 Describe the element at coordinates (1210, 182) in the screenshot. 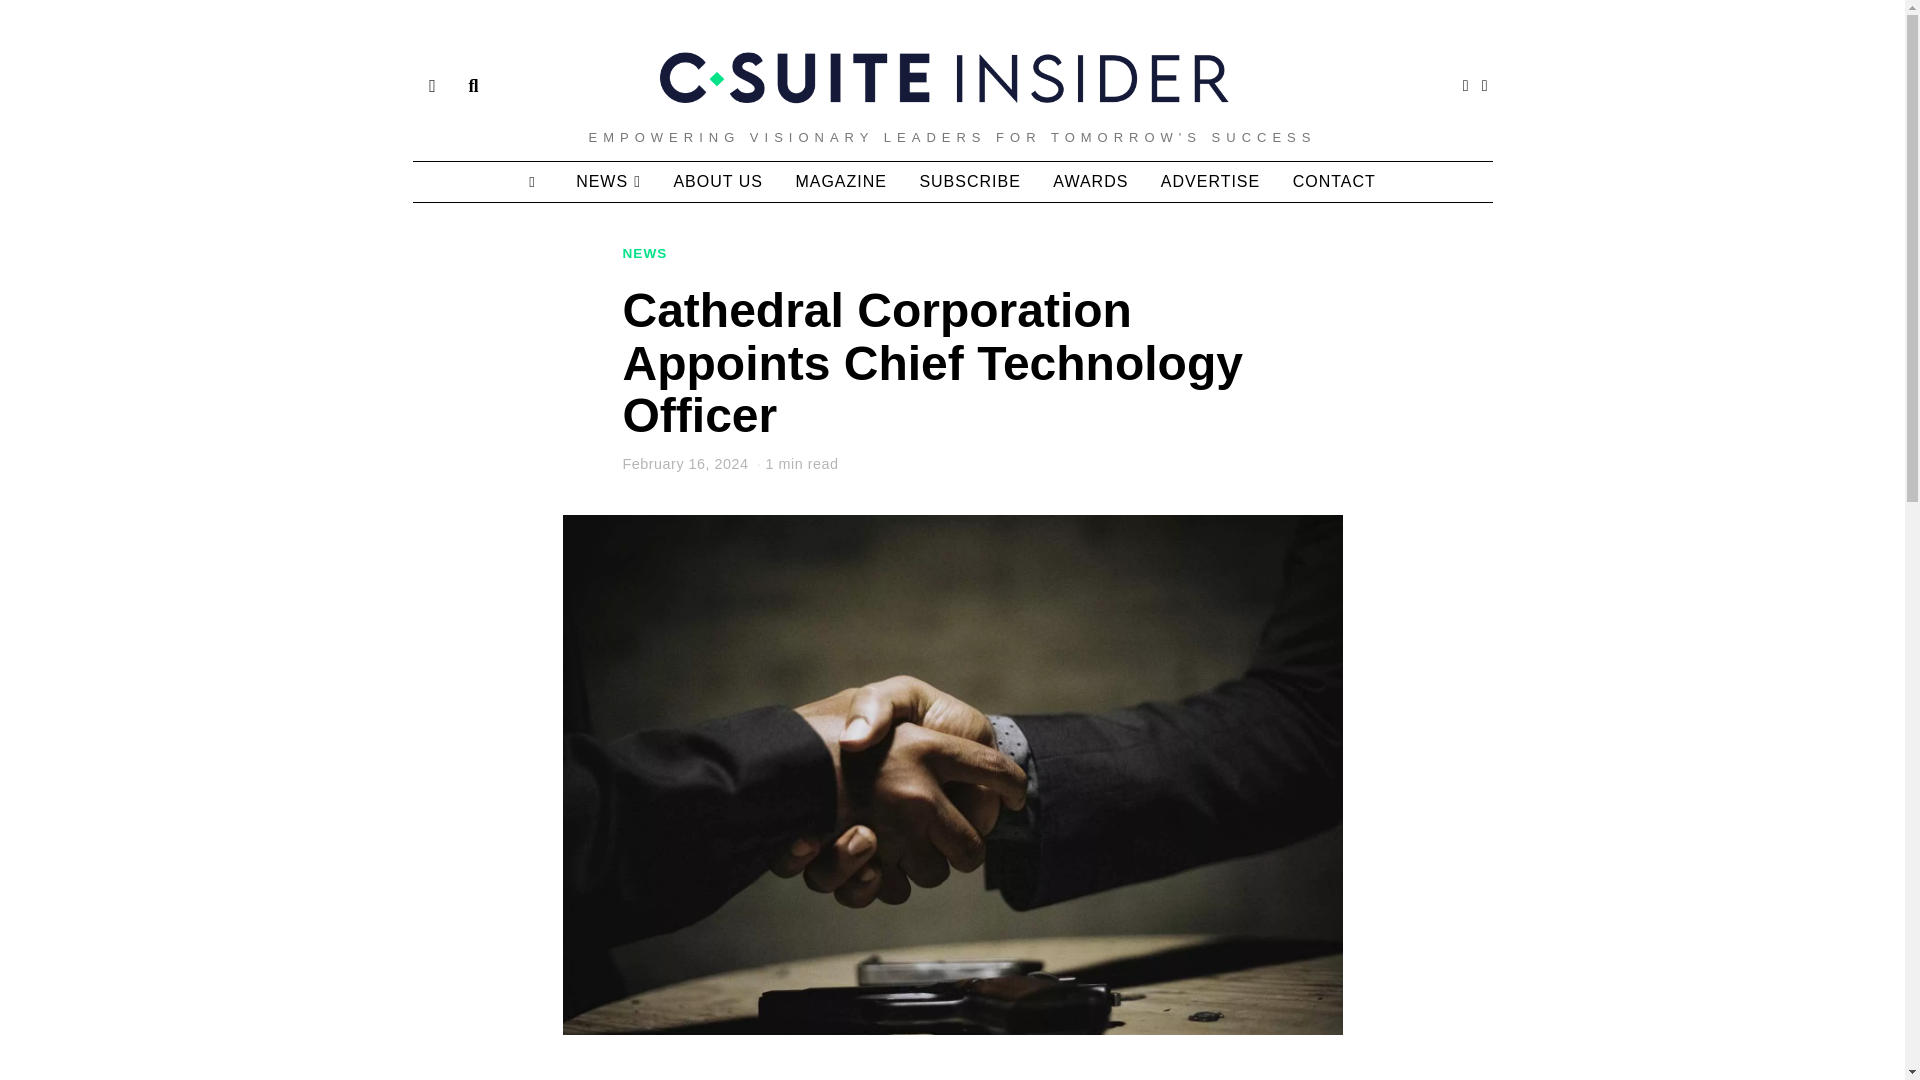

I see `ADVERTISE` at that location.